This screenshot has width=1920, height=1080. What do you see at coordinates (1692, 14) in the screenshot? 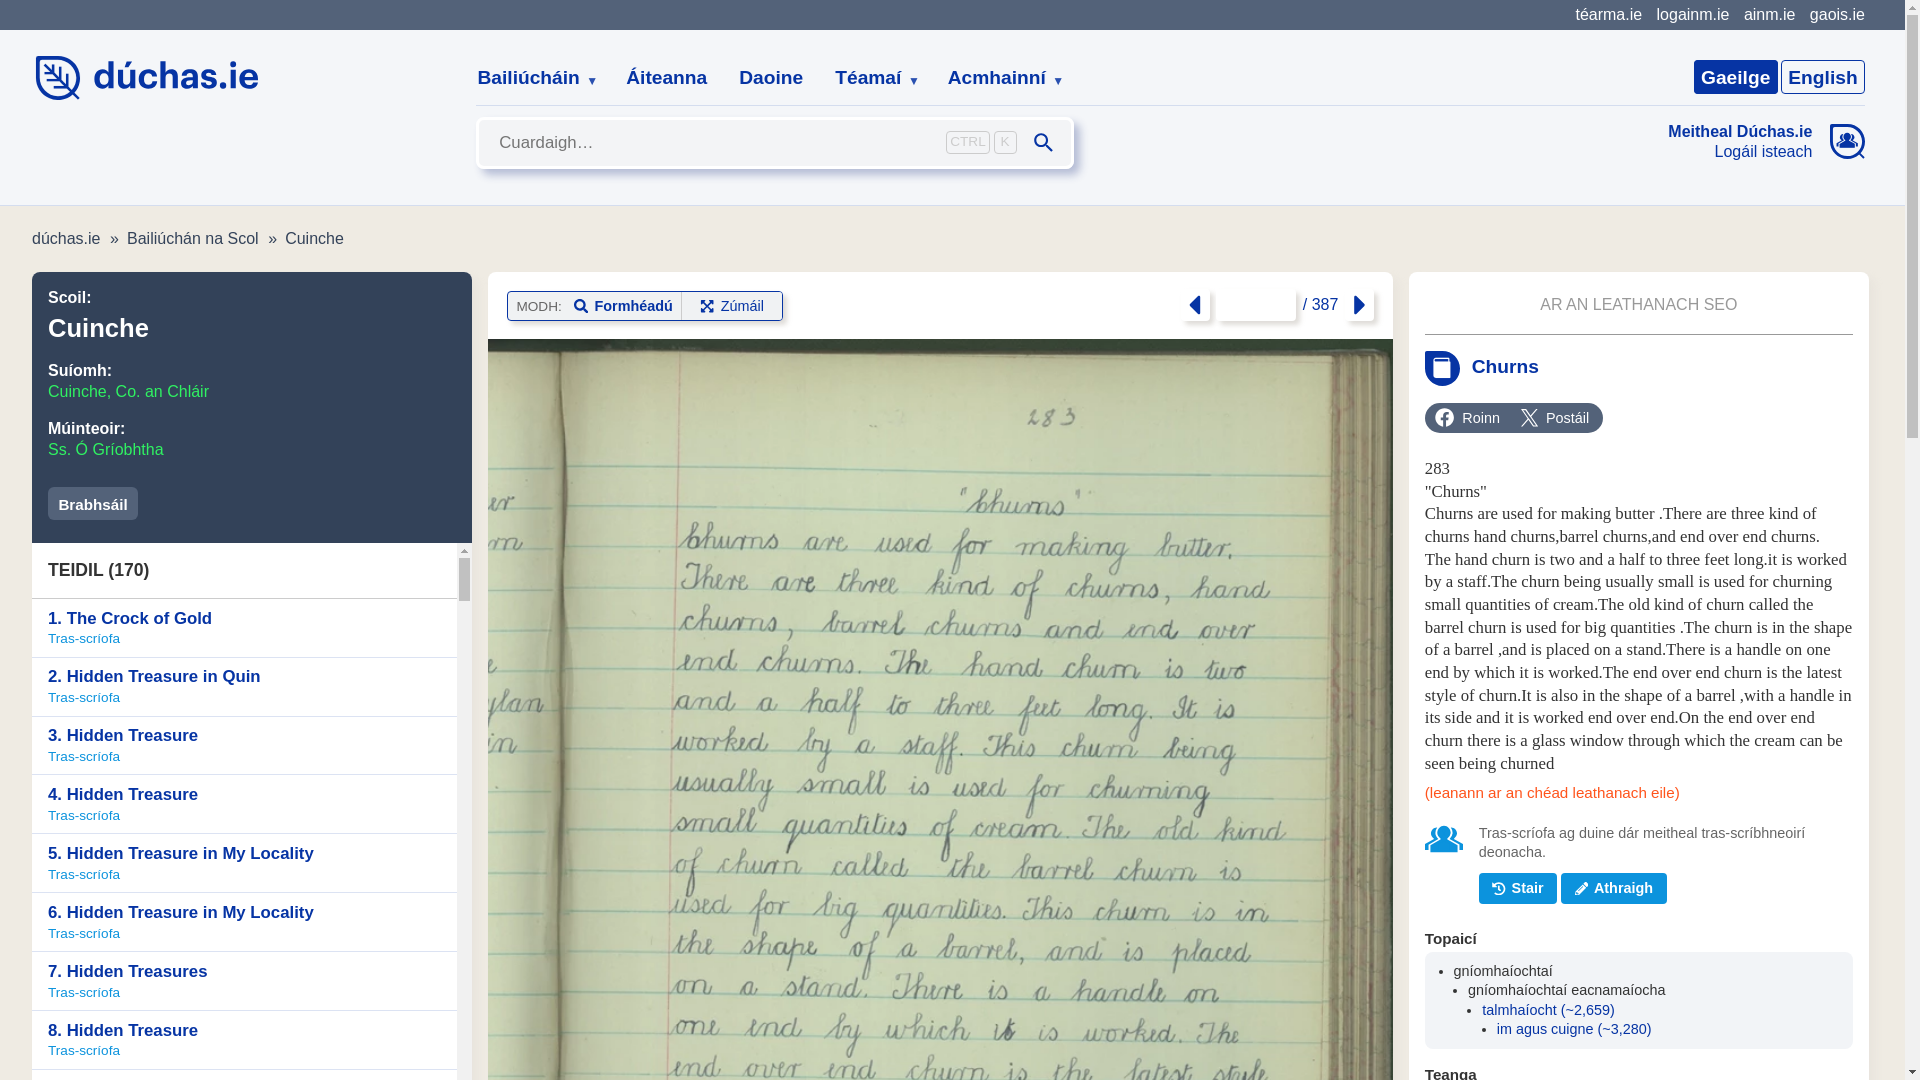
I see `logainm.ie` at bounding box center [1692, 14].